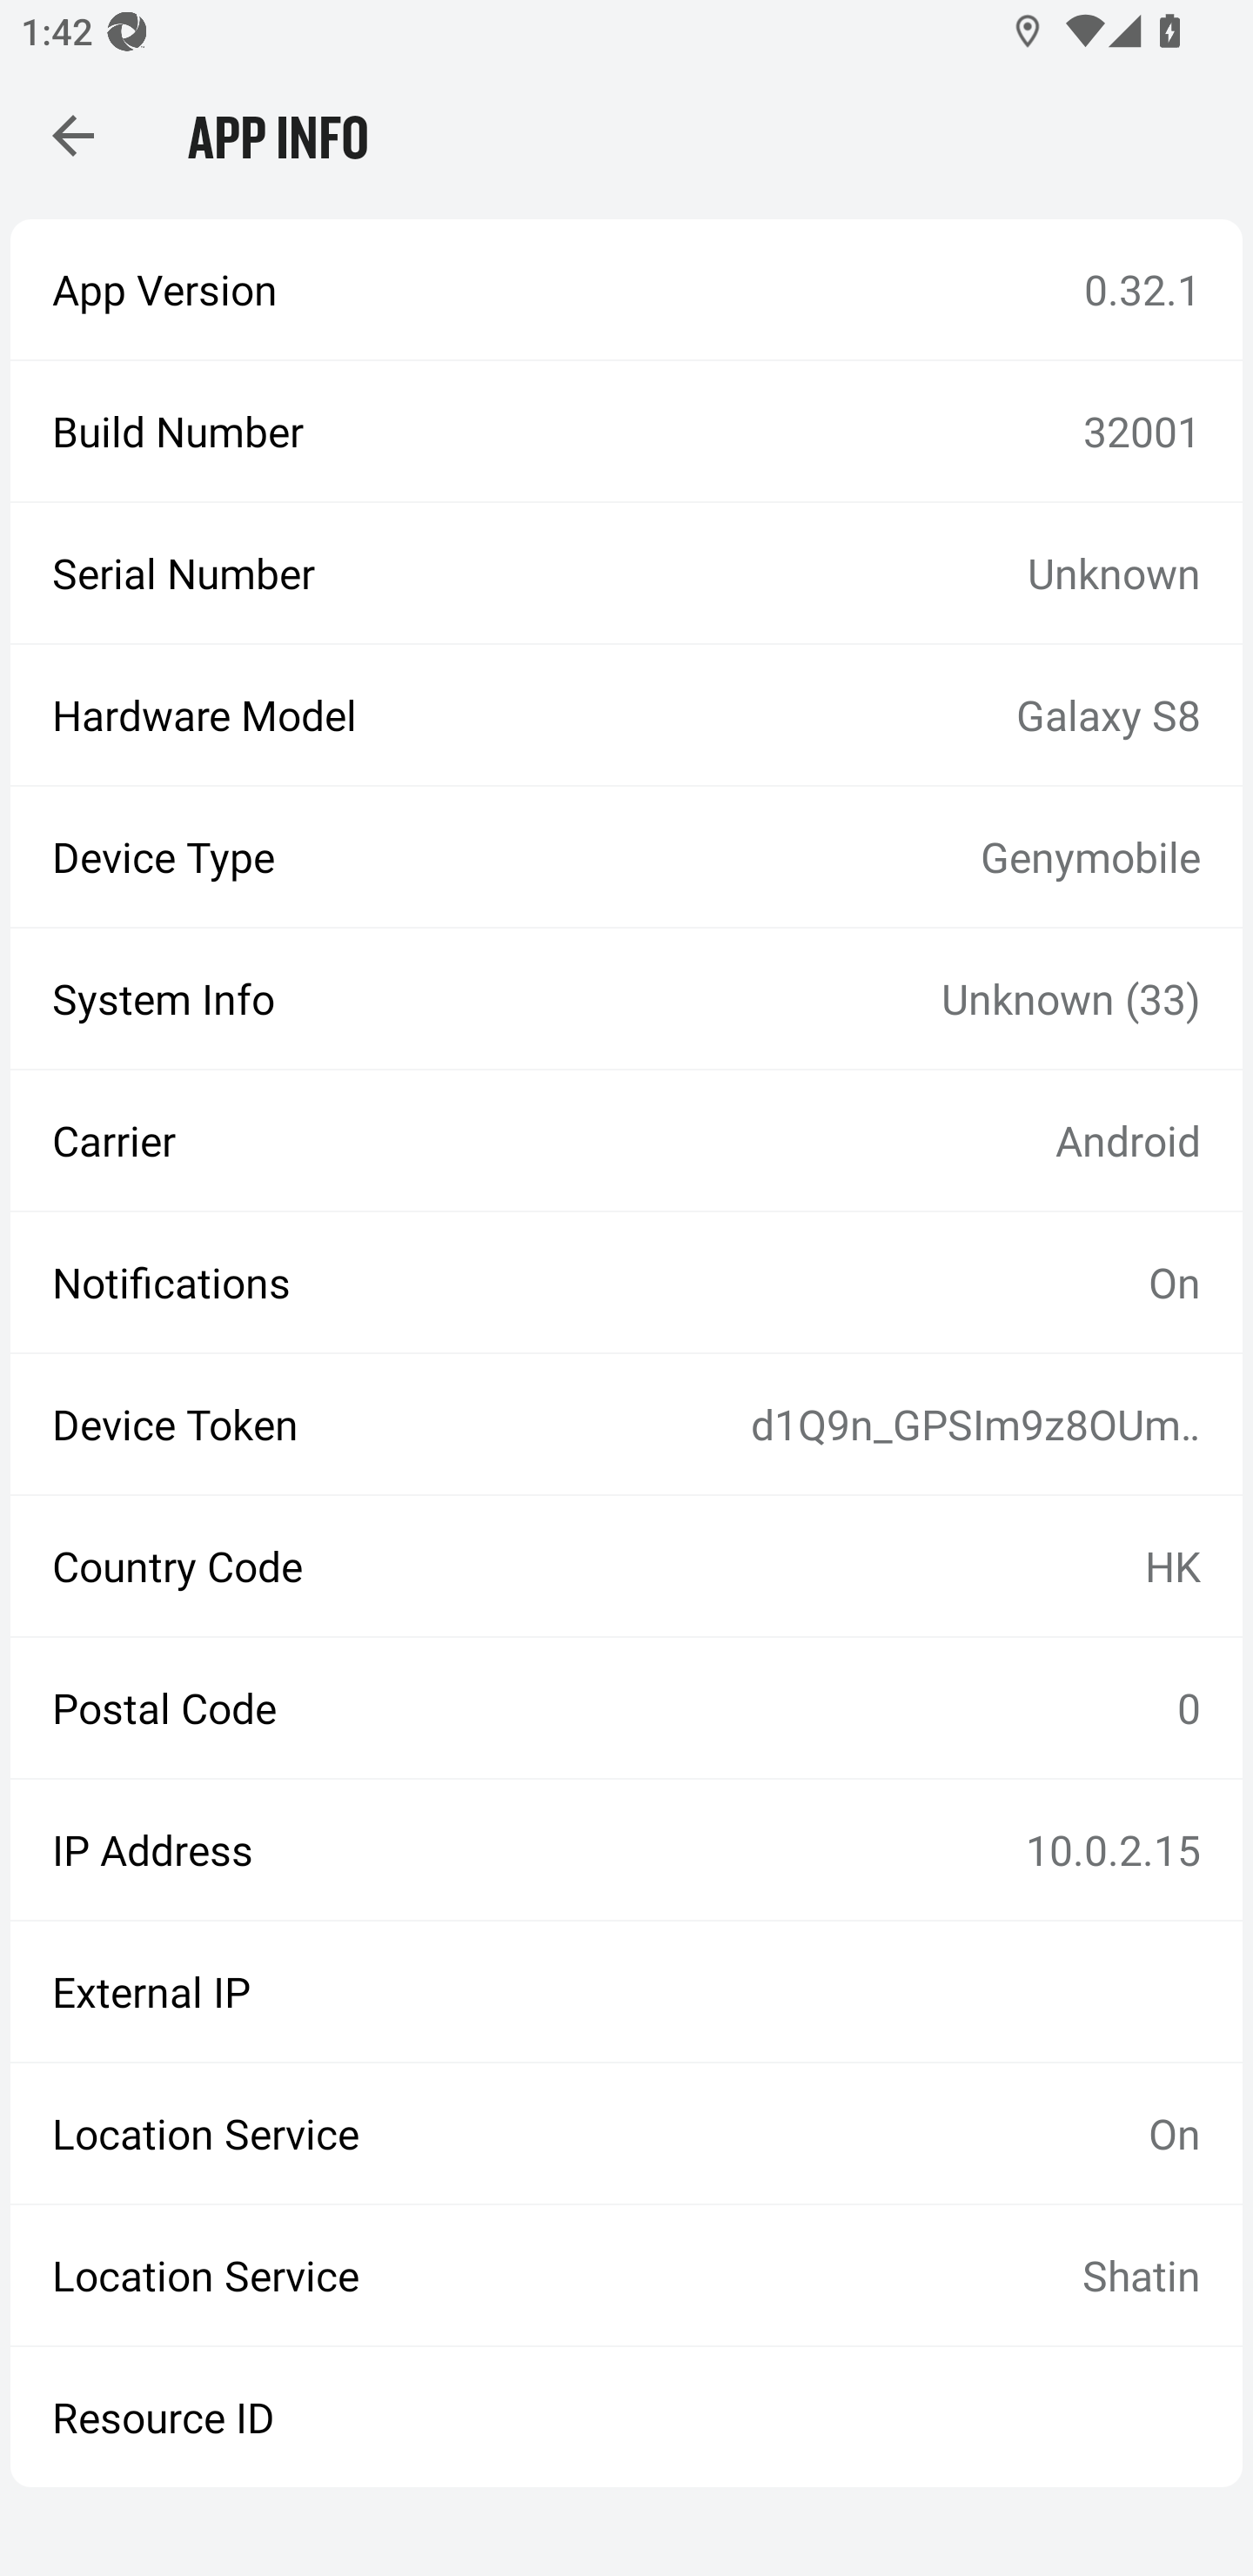 The width and height of the screenshot is (1253, 2576). Describe the element at coordinates (73, 135) in the screenshot. I see `Navigate up` at that location.